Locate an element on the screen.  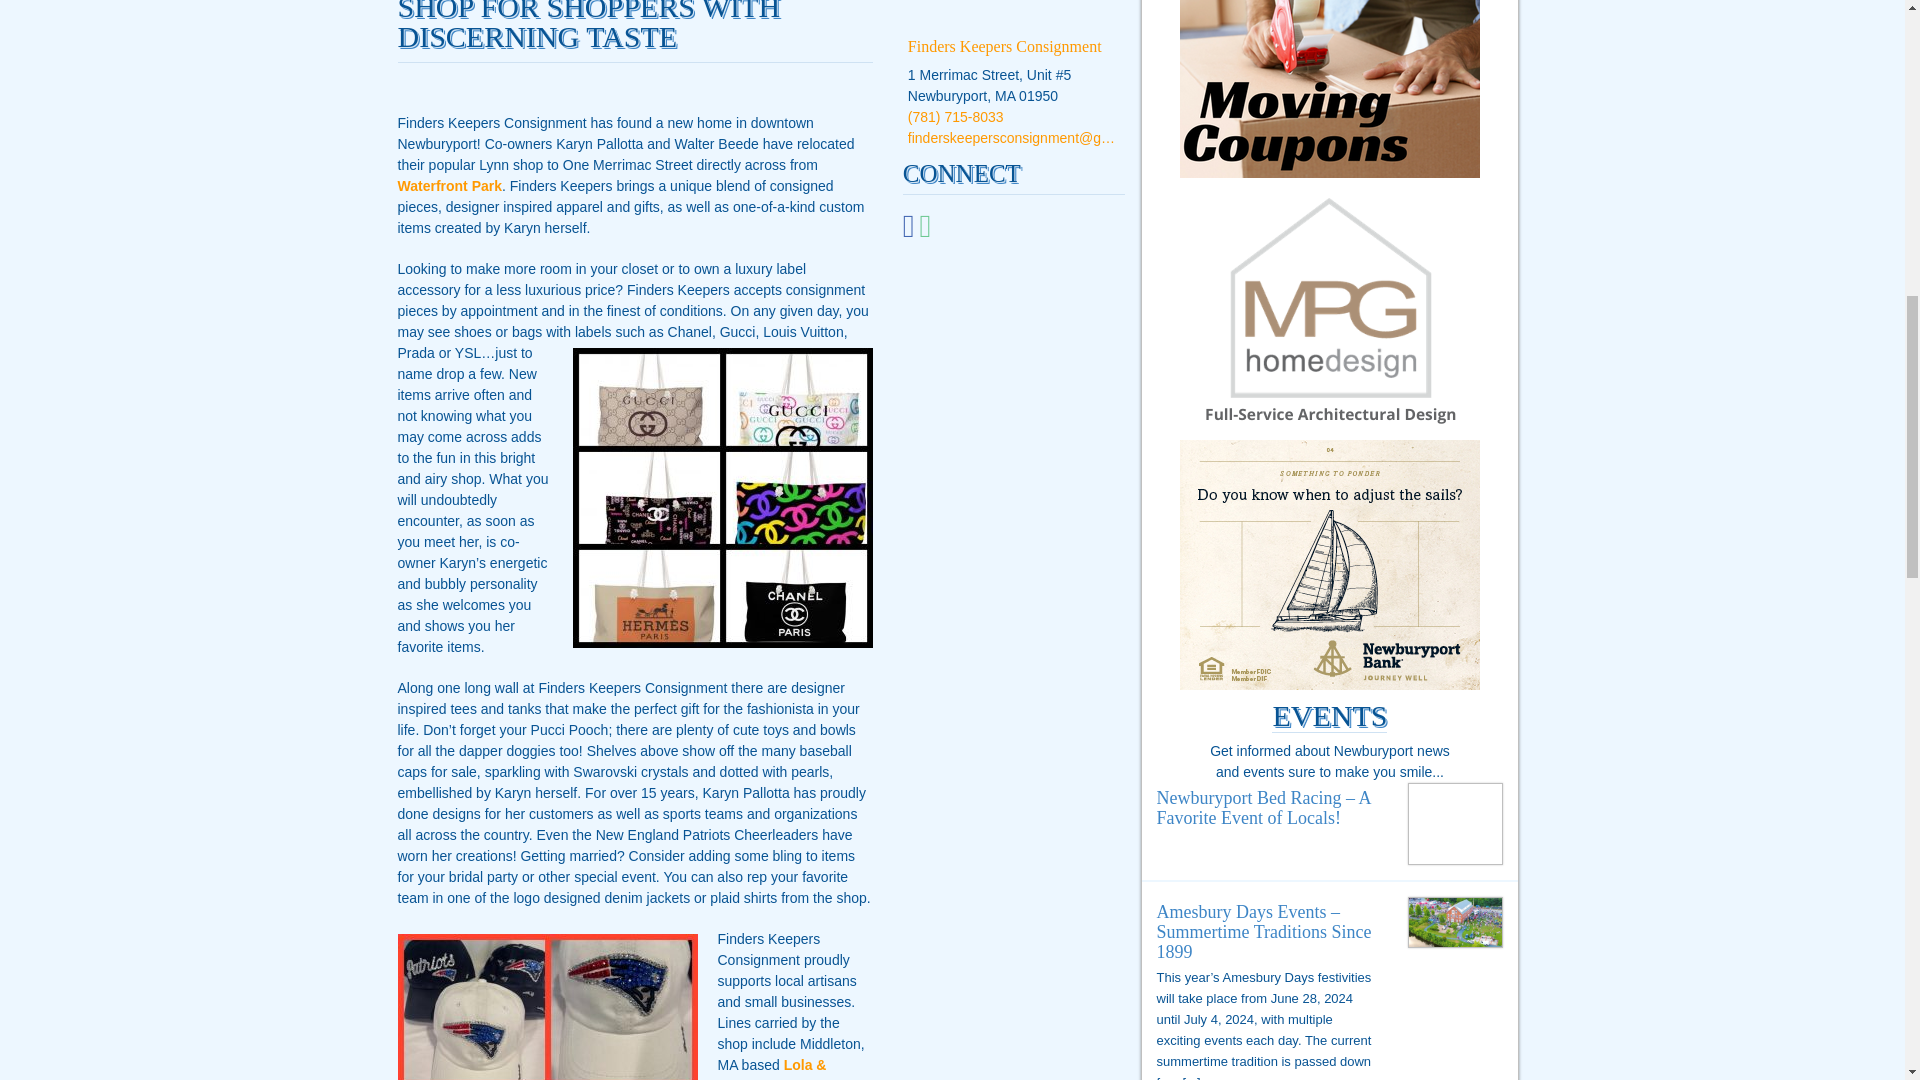
Finders Keepers Consignment is located at coordinates (1005, 46).